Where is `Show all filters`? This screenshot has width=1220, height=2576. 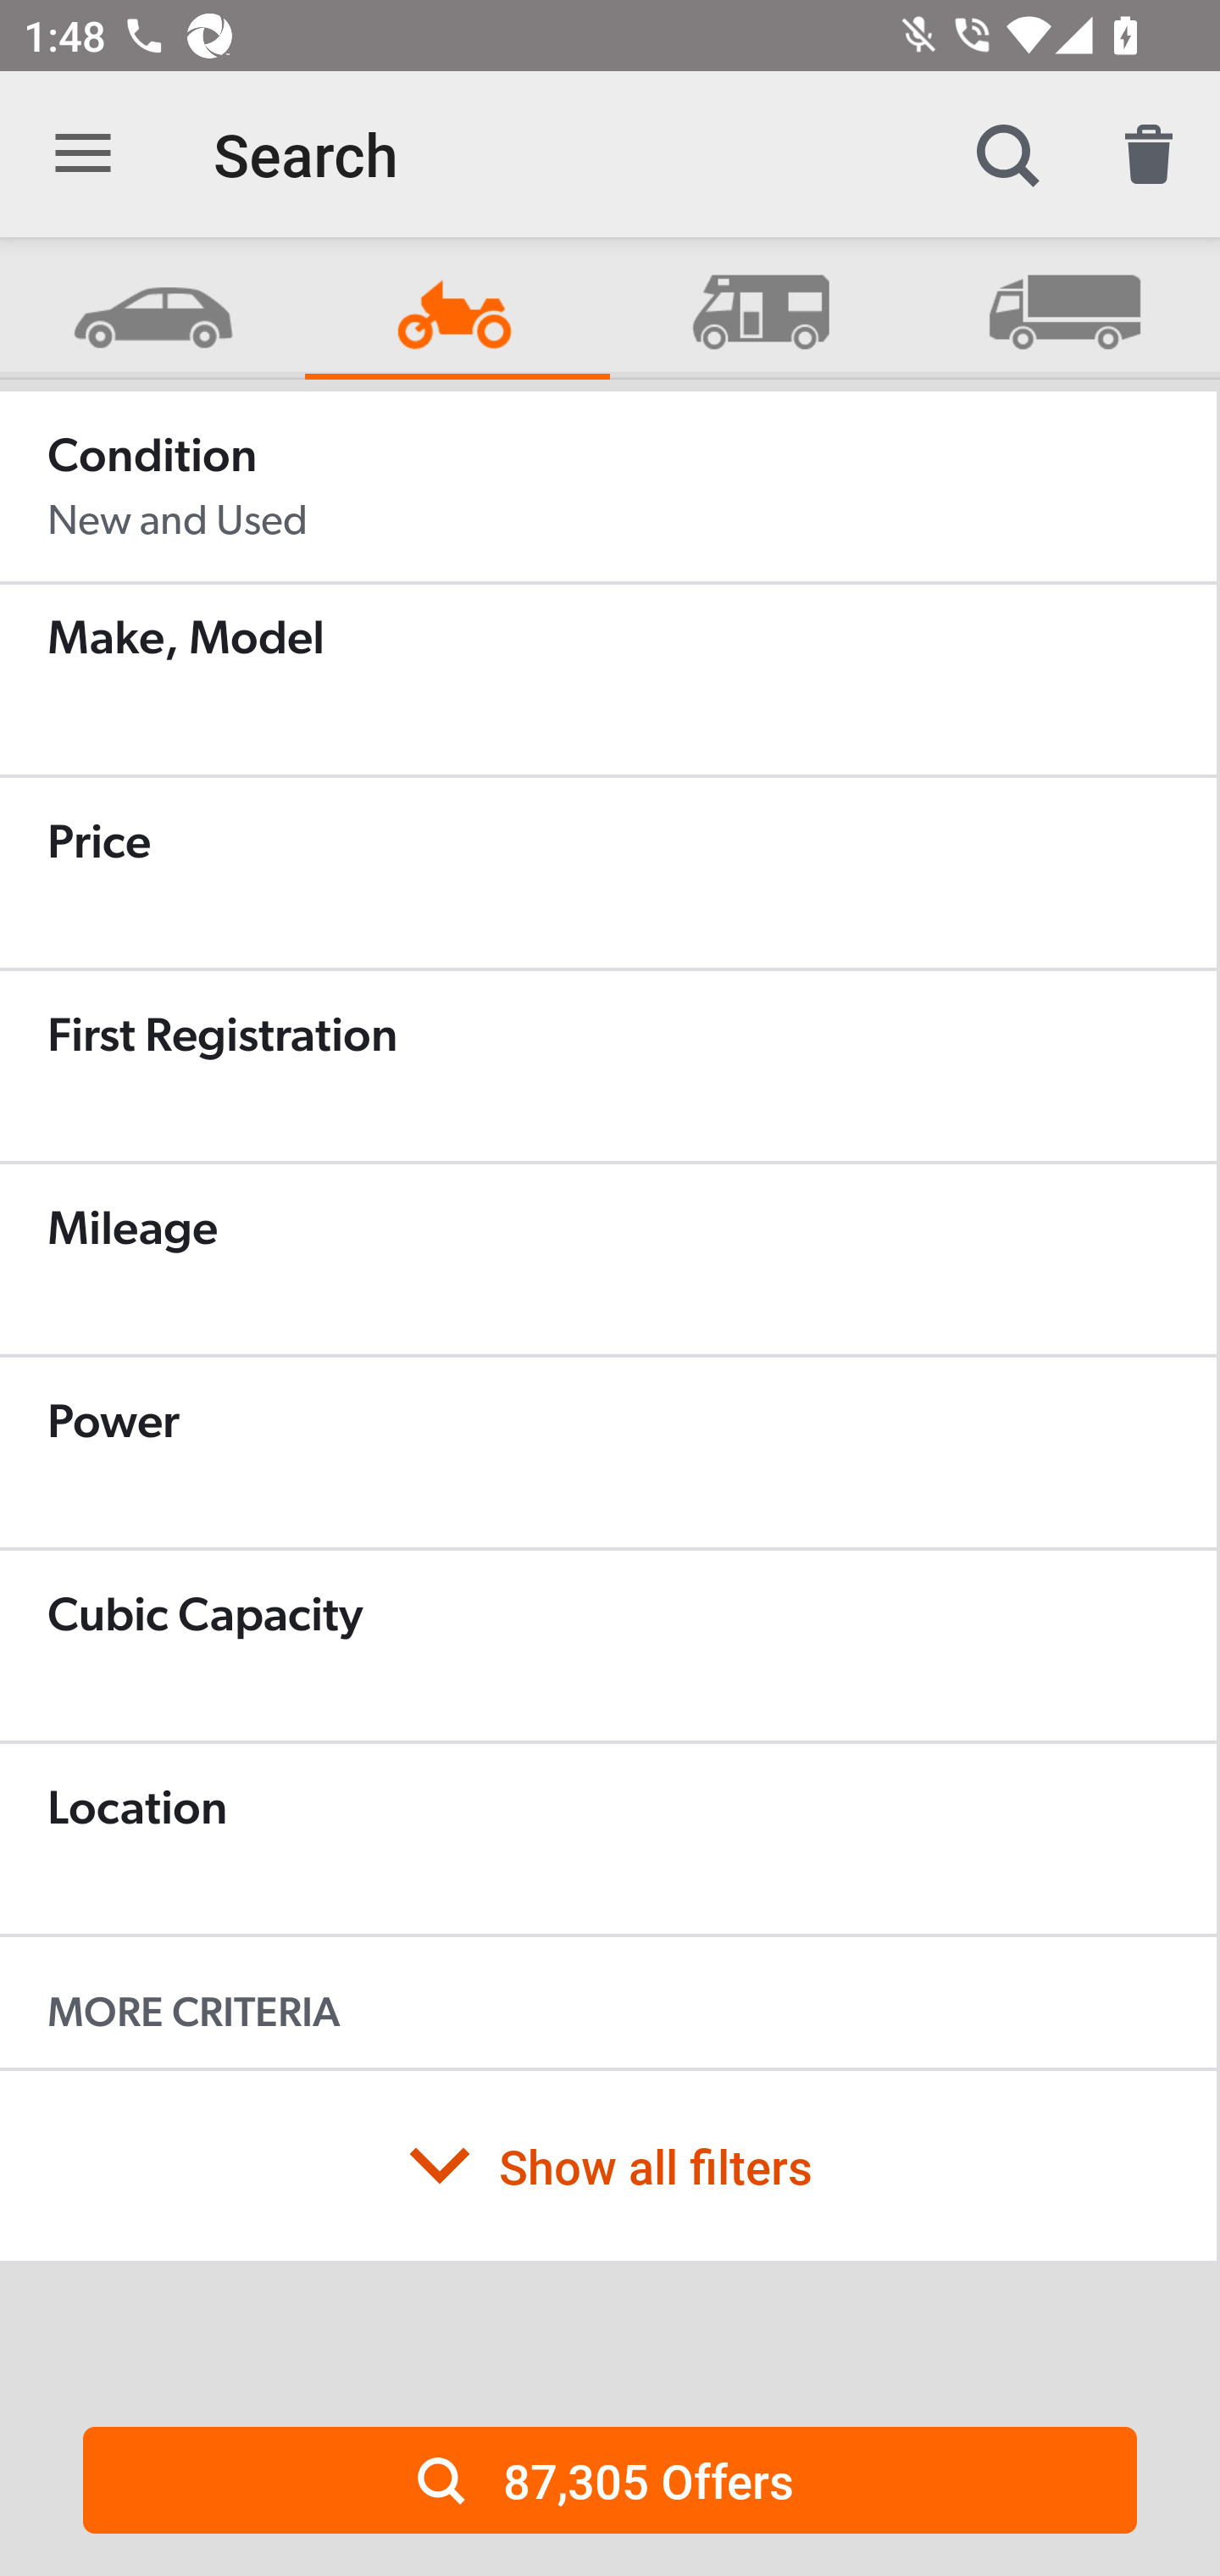 Show all filters is located at coordinates (608, 2166).